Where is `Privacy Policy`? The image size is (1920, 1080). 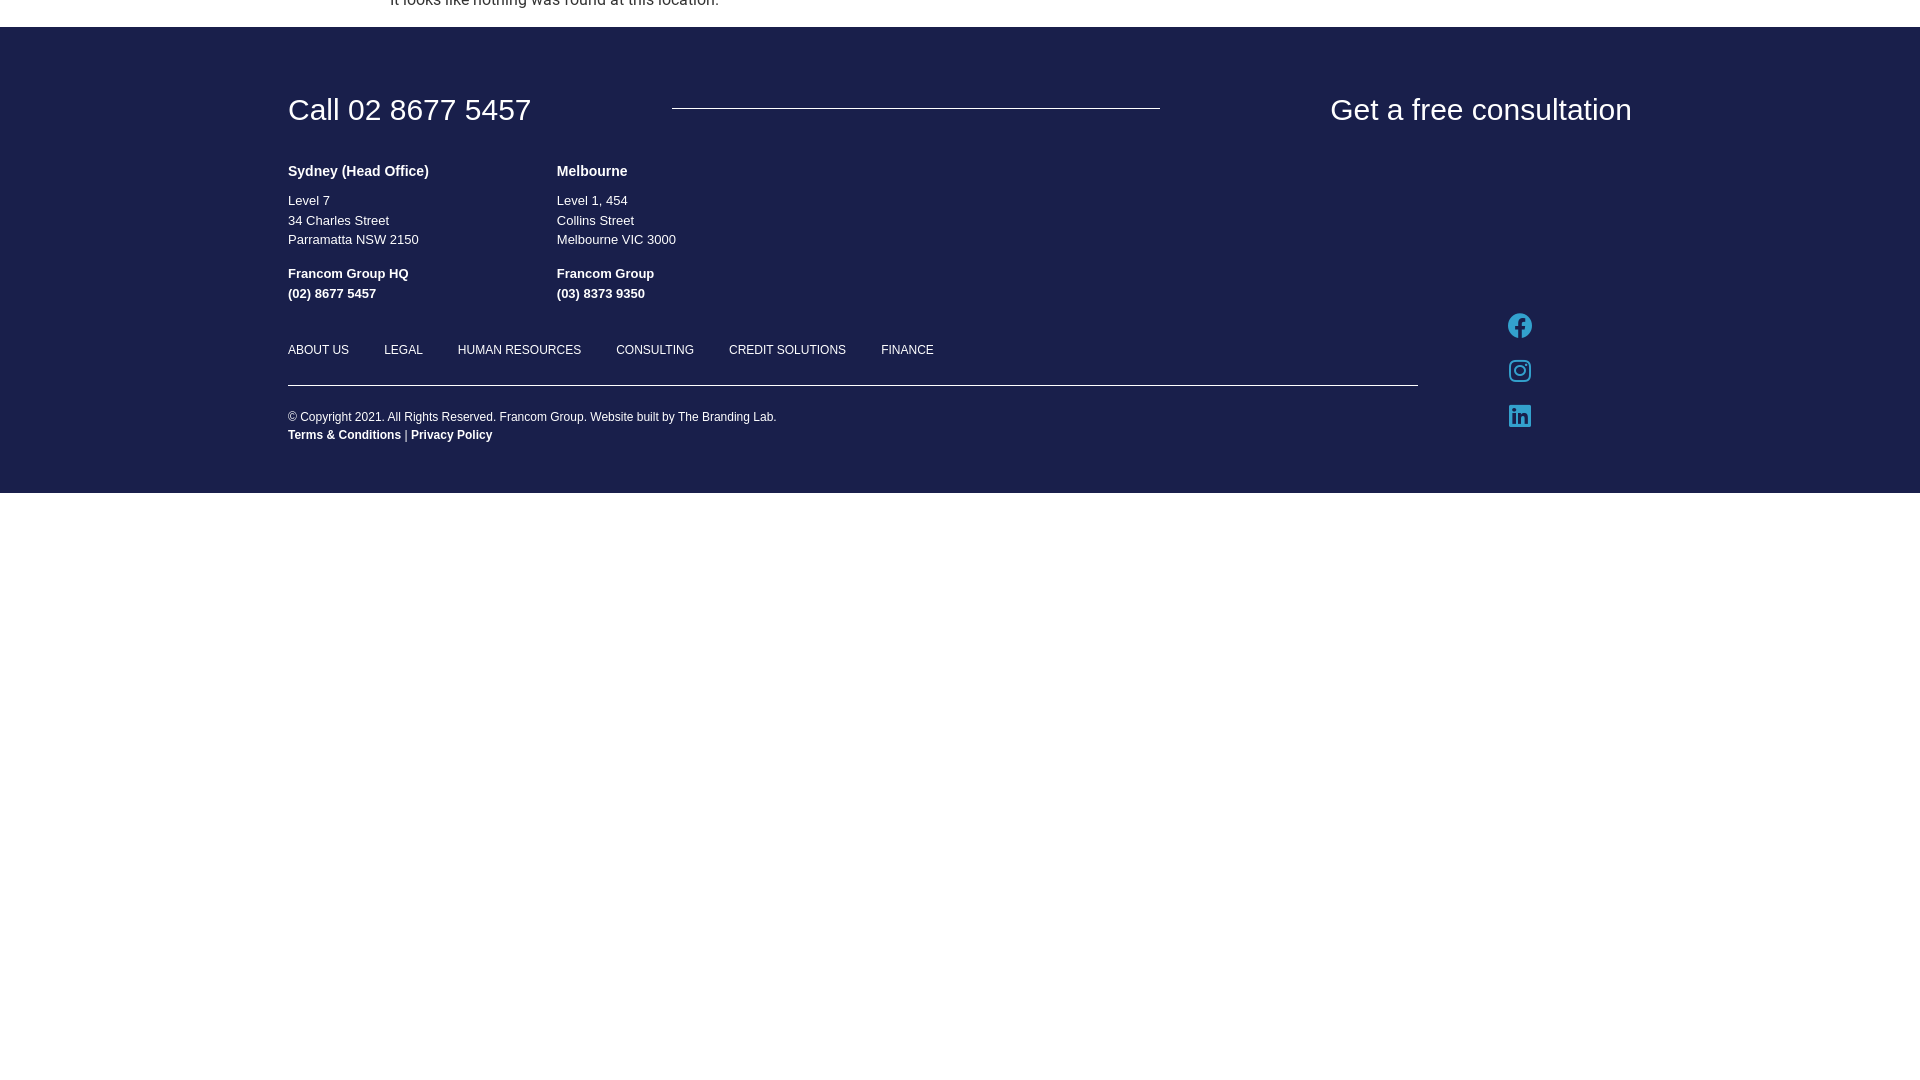
Privacy Policy is located at coordinates (451, 435).